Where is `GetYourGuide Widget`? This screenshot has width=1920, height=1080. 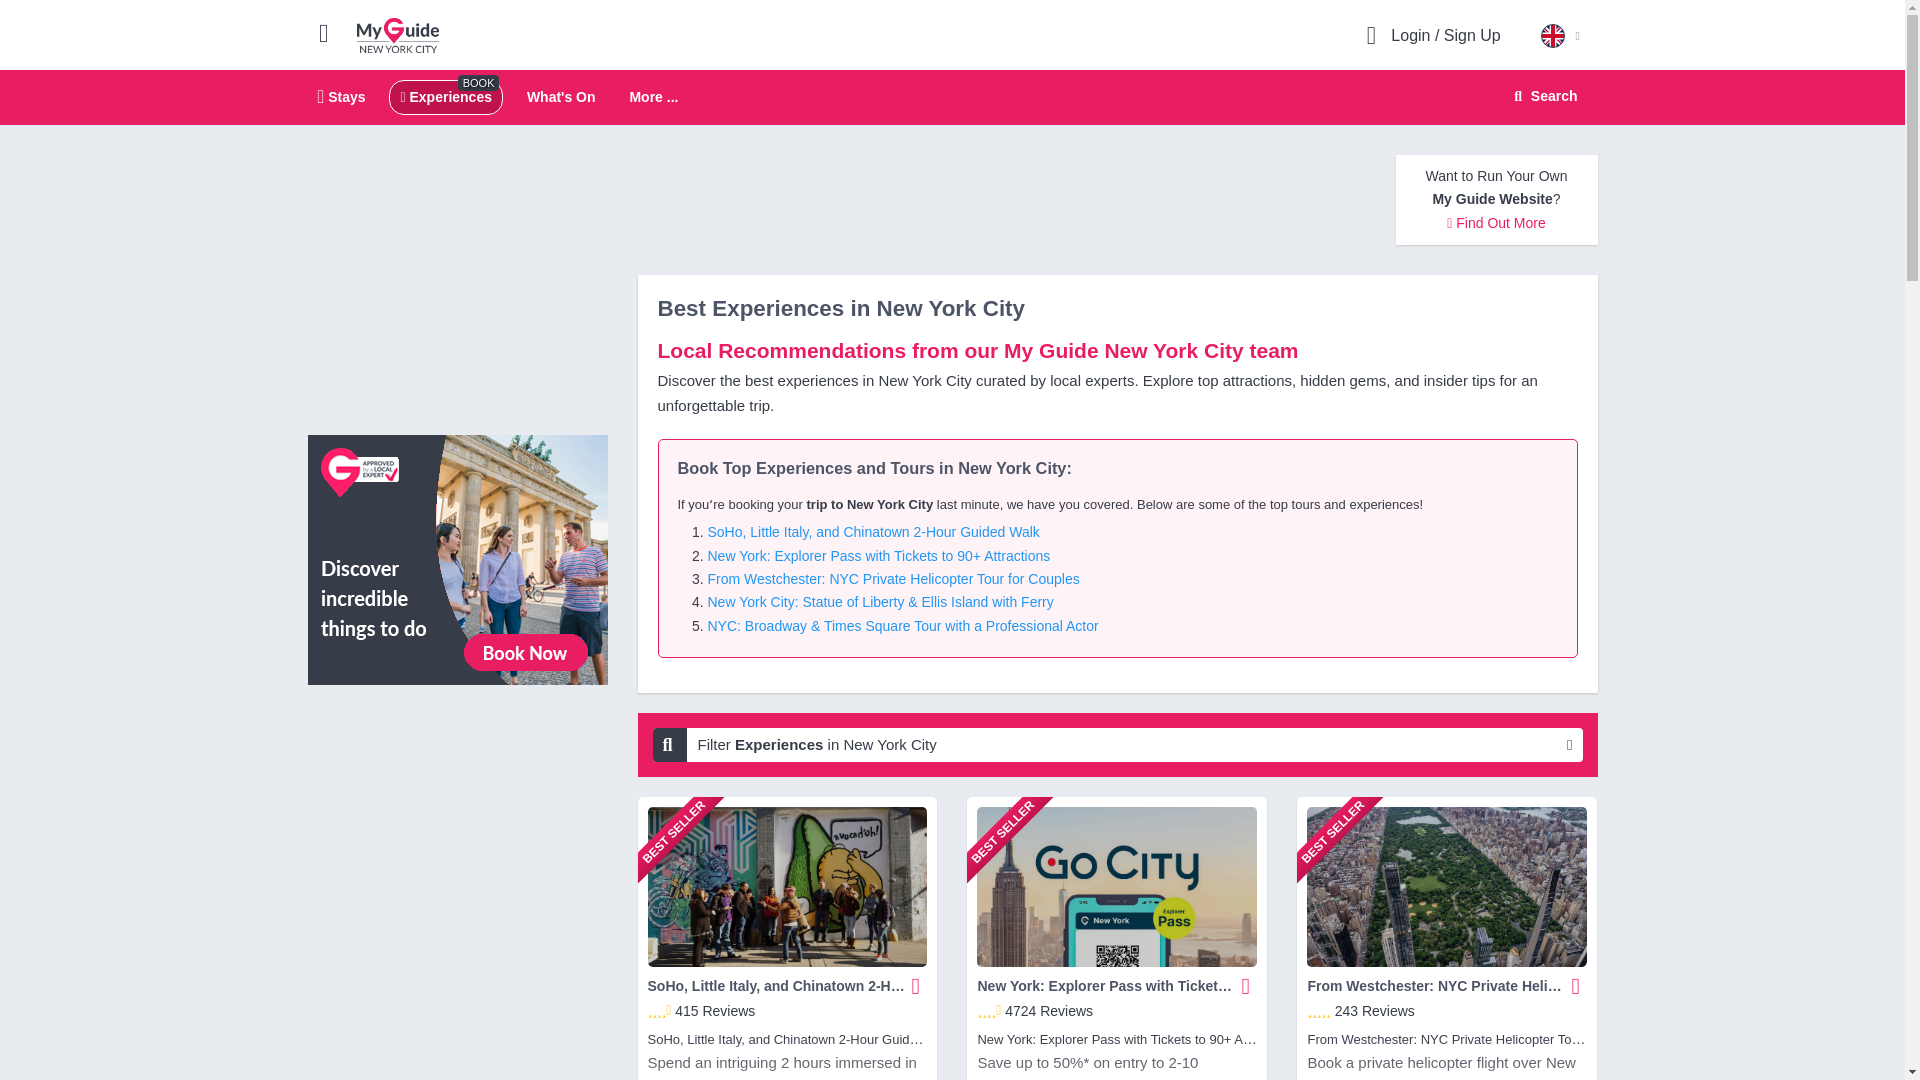
GetYourGuide Widget is located at coordinates (458, 790).